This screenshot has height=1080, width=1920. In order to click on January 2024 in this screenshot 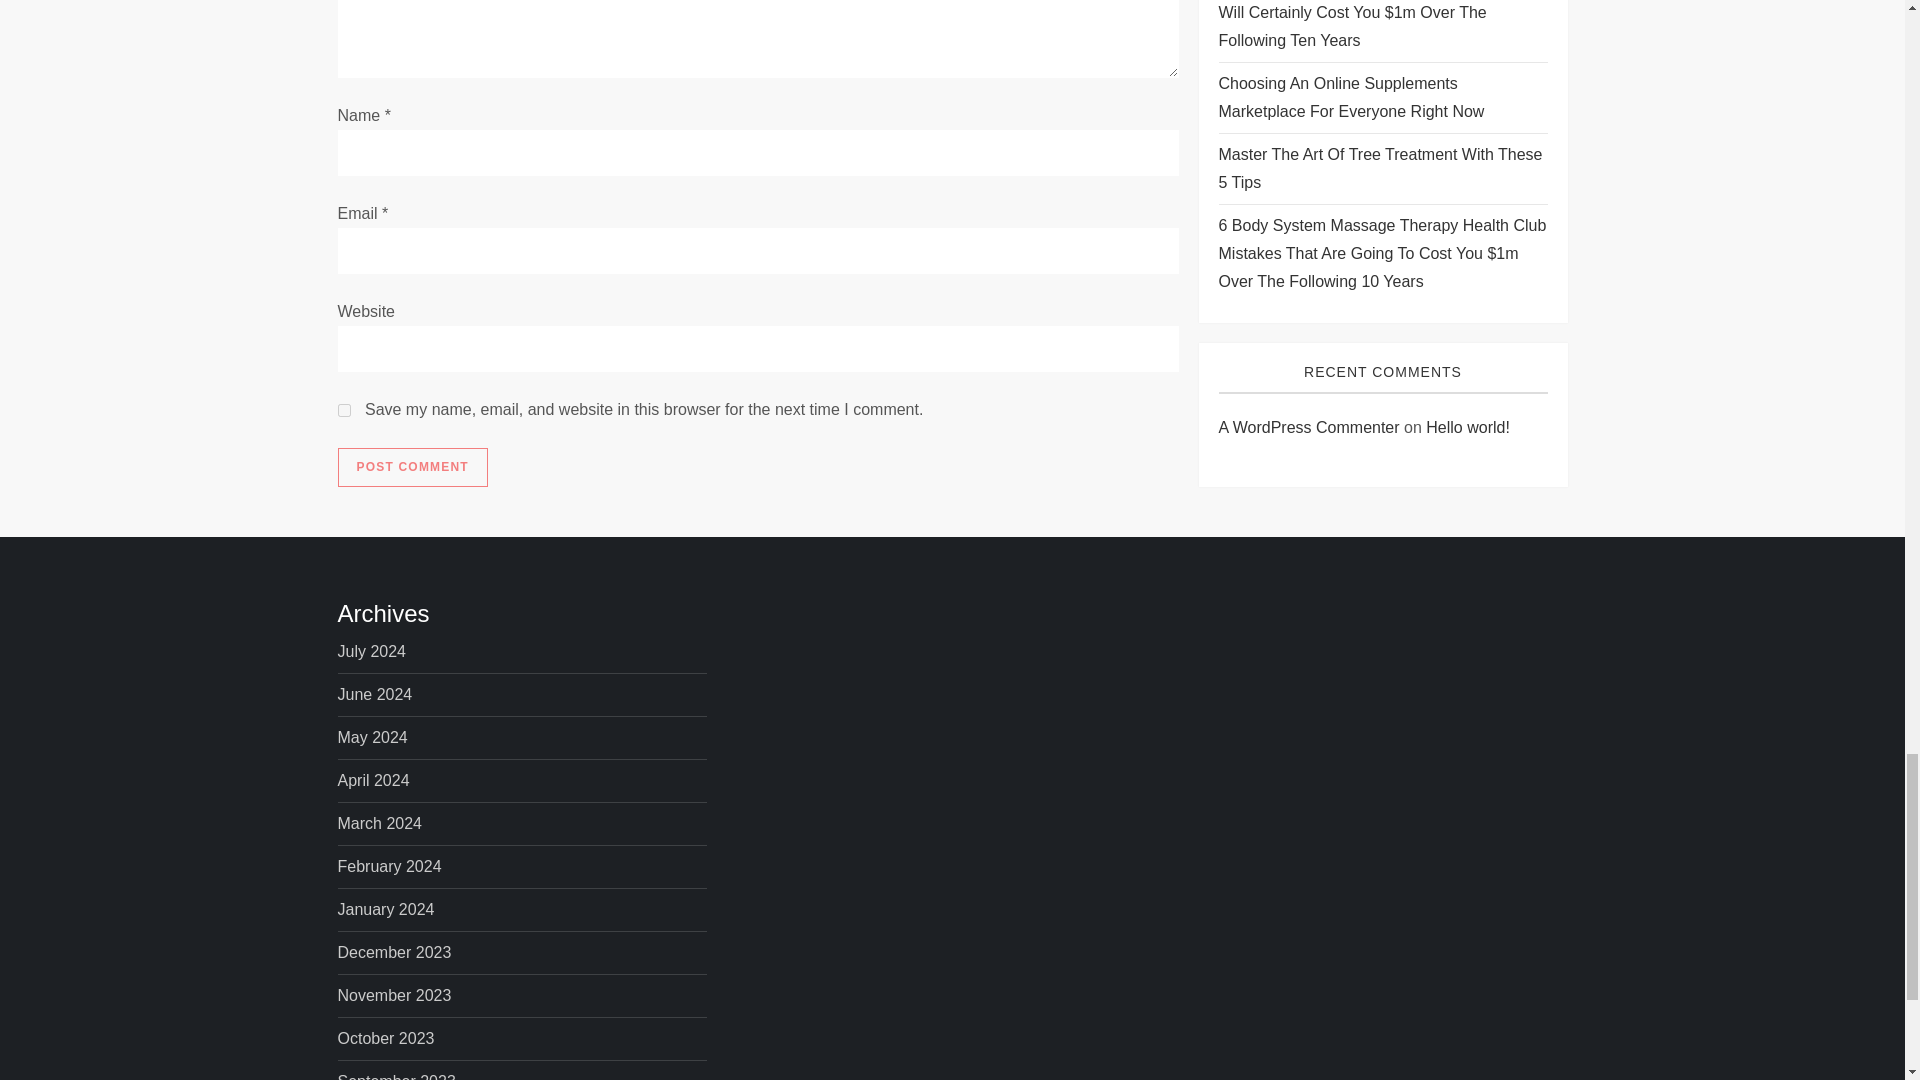, I will do `click(386, 910)`.